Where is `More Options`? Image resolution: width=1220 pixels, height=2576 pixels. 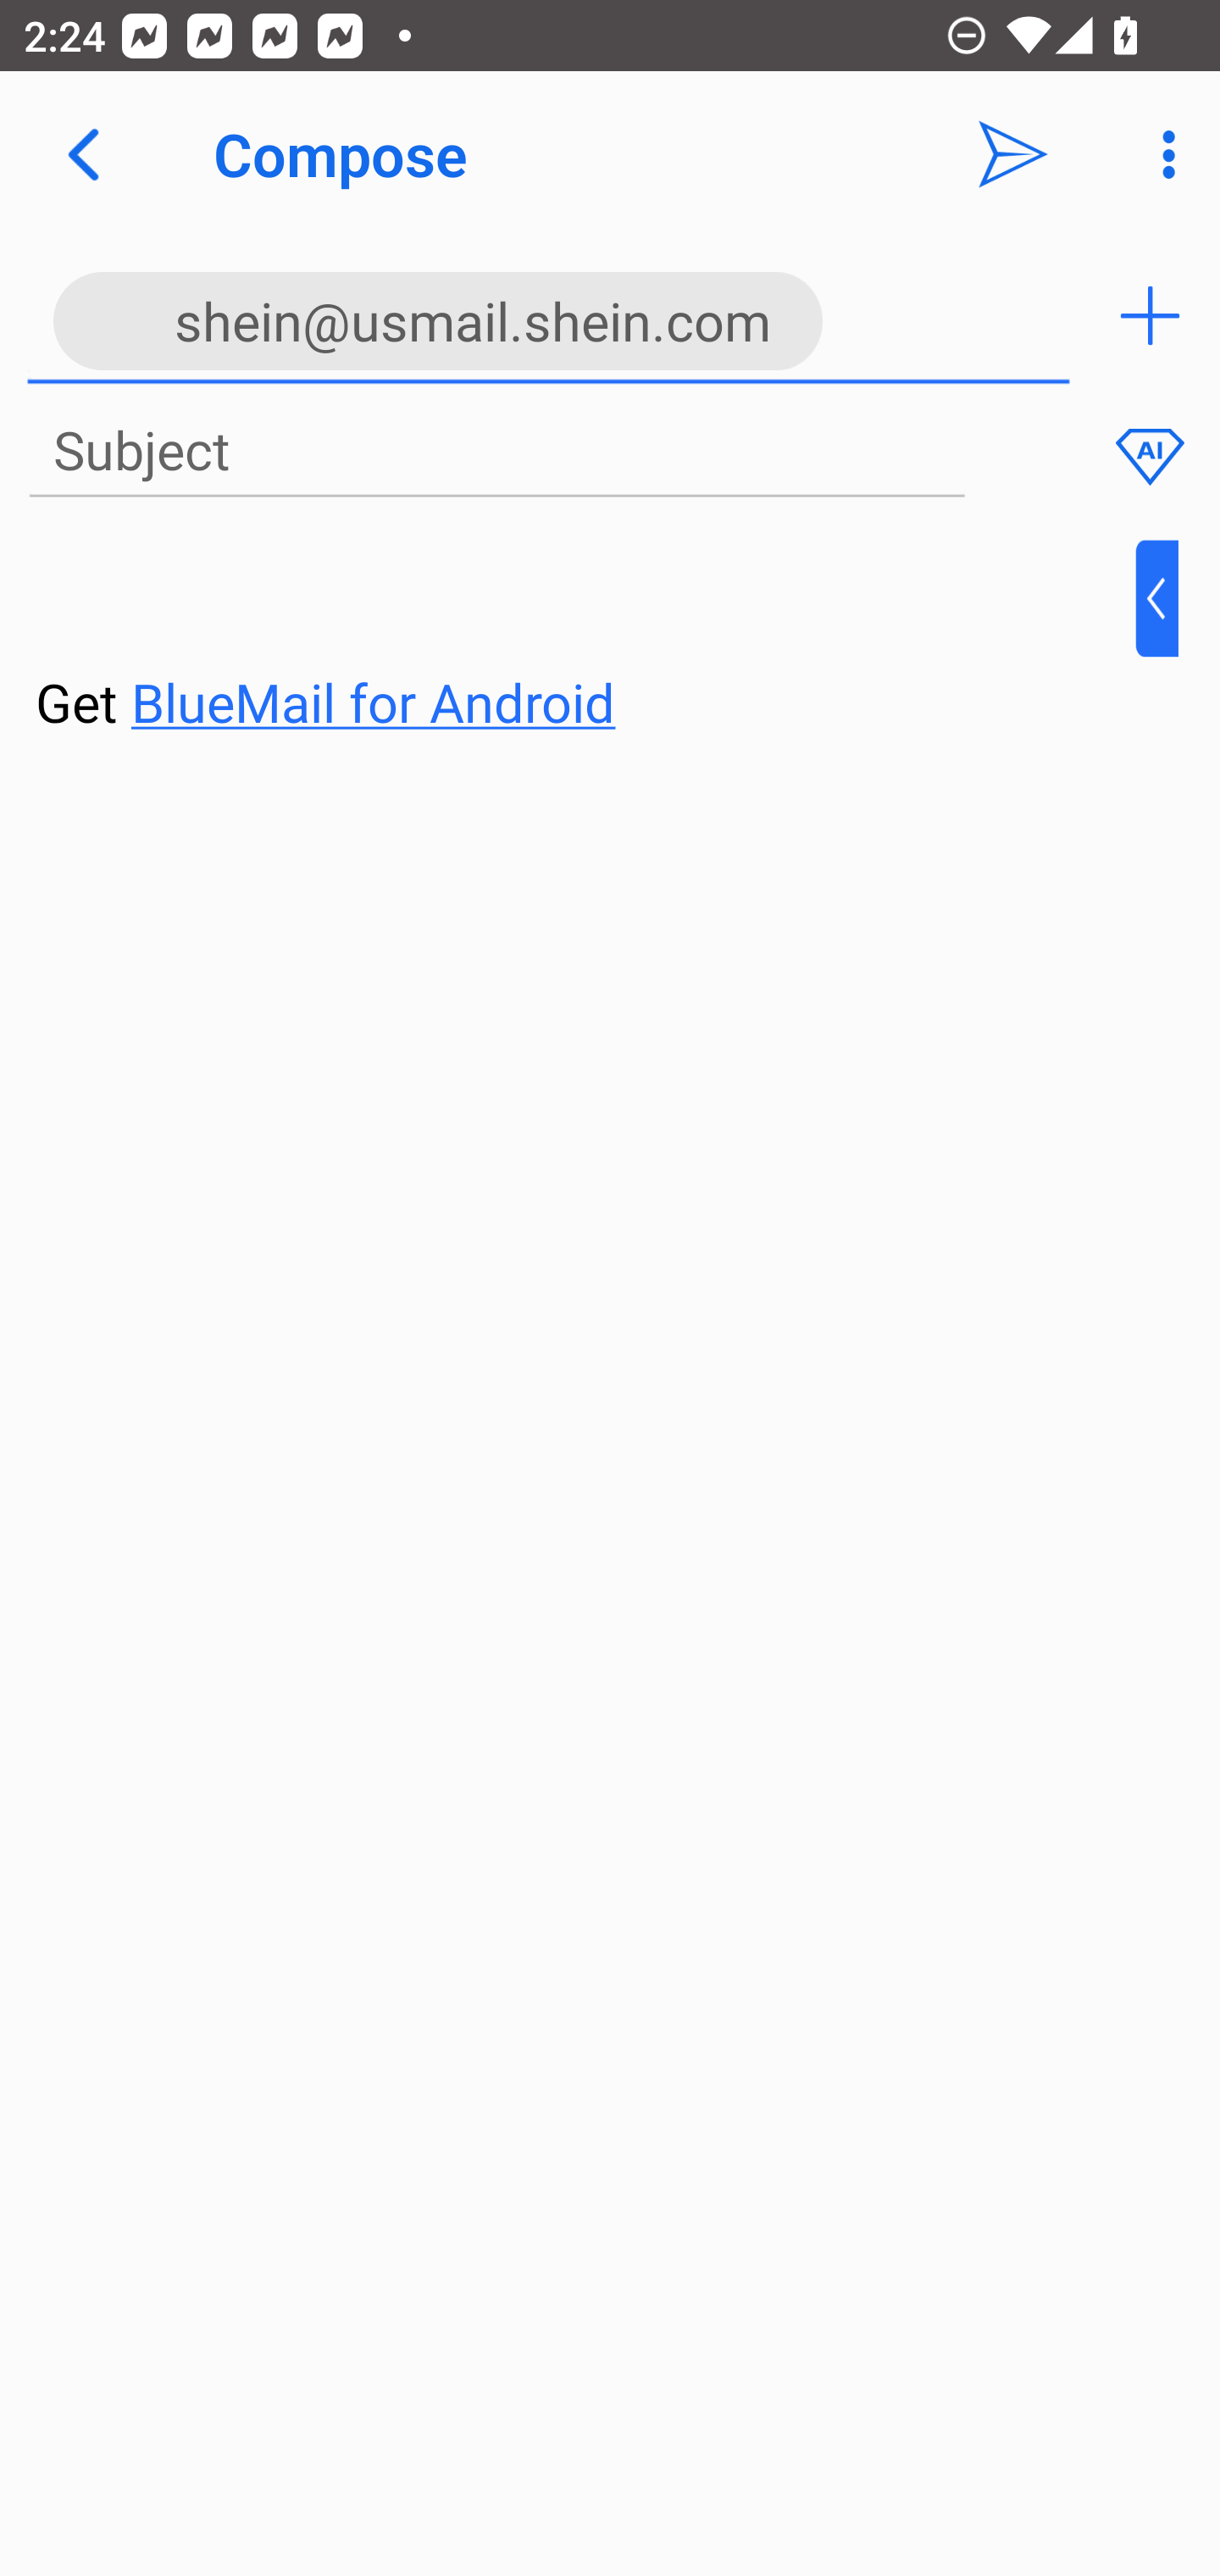 More Options is located at coordinates (1161, 154).